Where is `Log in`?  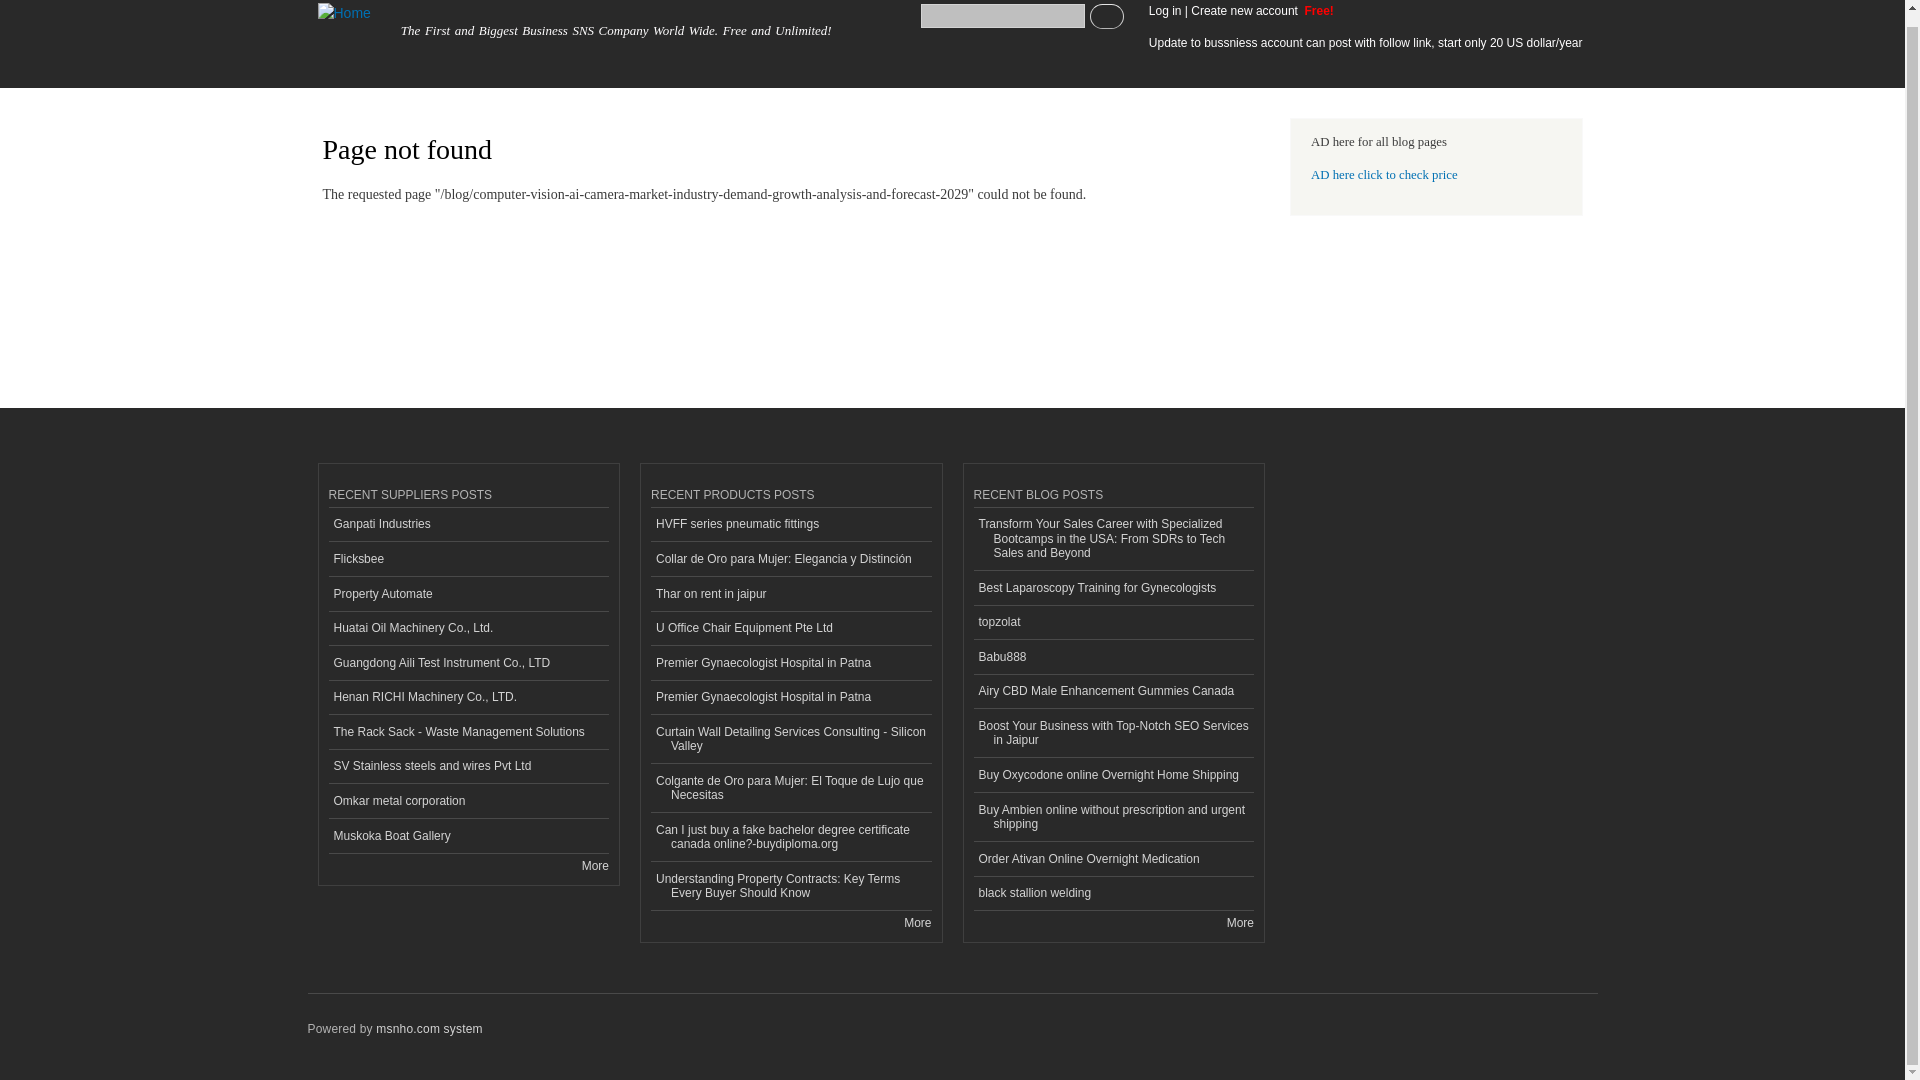 Log in is located at coordinates (1165, 11).